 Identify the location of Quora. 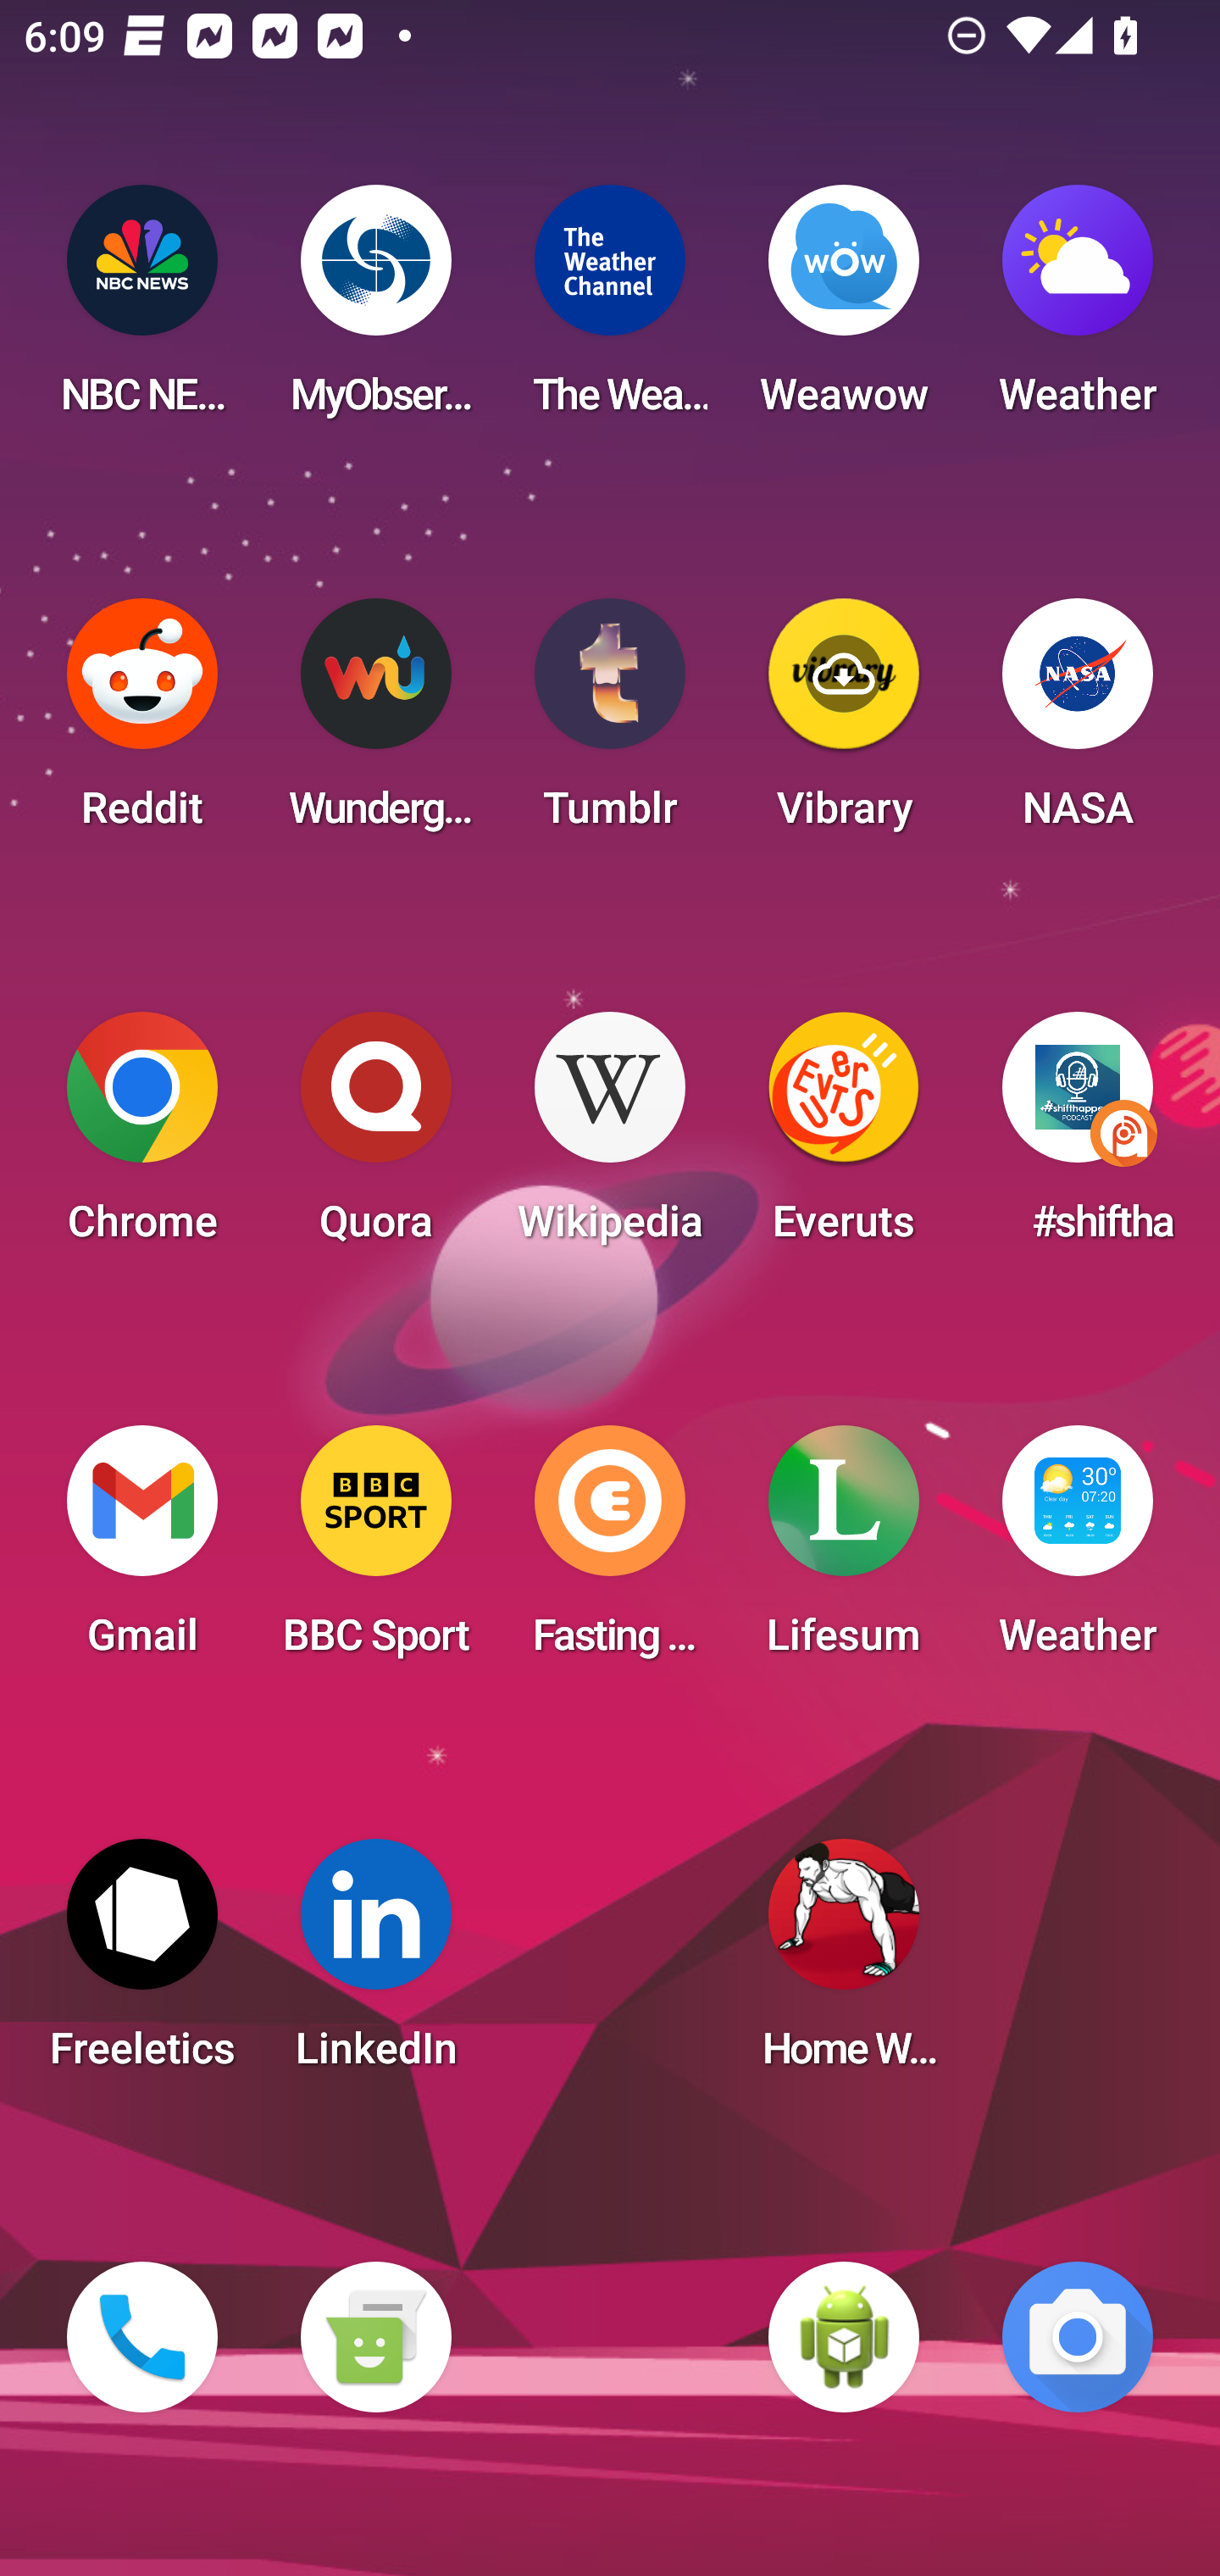
(375, 1137).